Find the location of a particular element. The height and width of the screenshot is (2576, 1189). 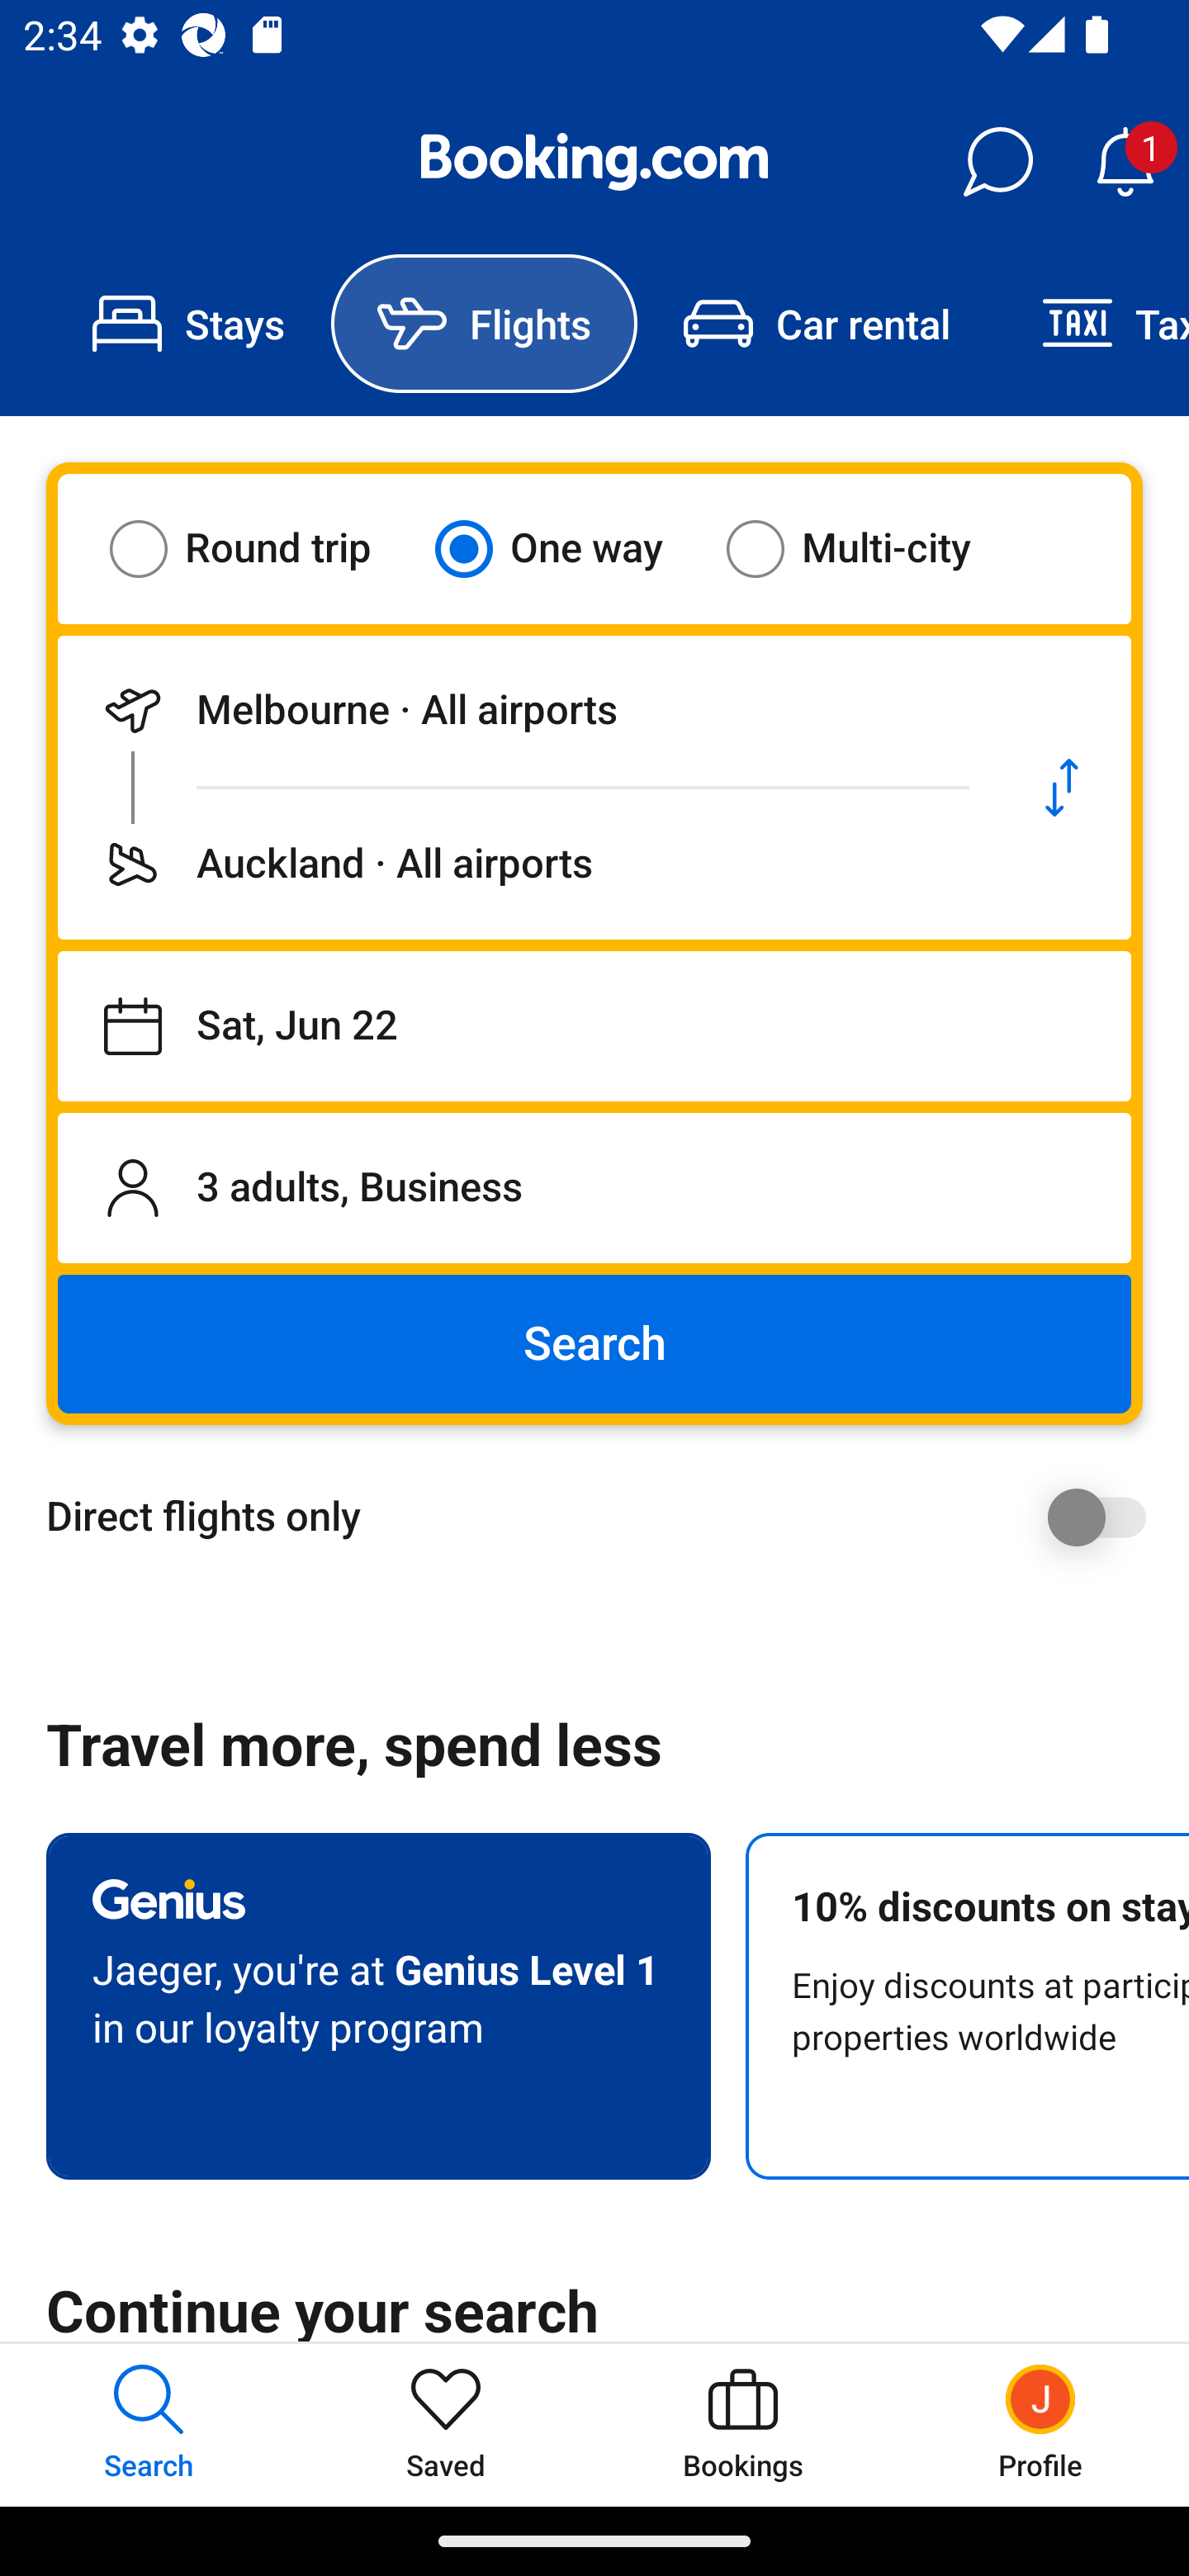

Profile is located at coordinates (1040, 2424).